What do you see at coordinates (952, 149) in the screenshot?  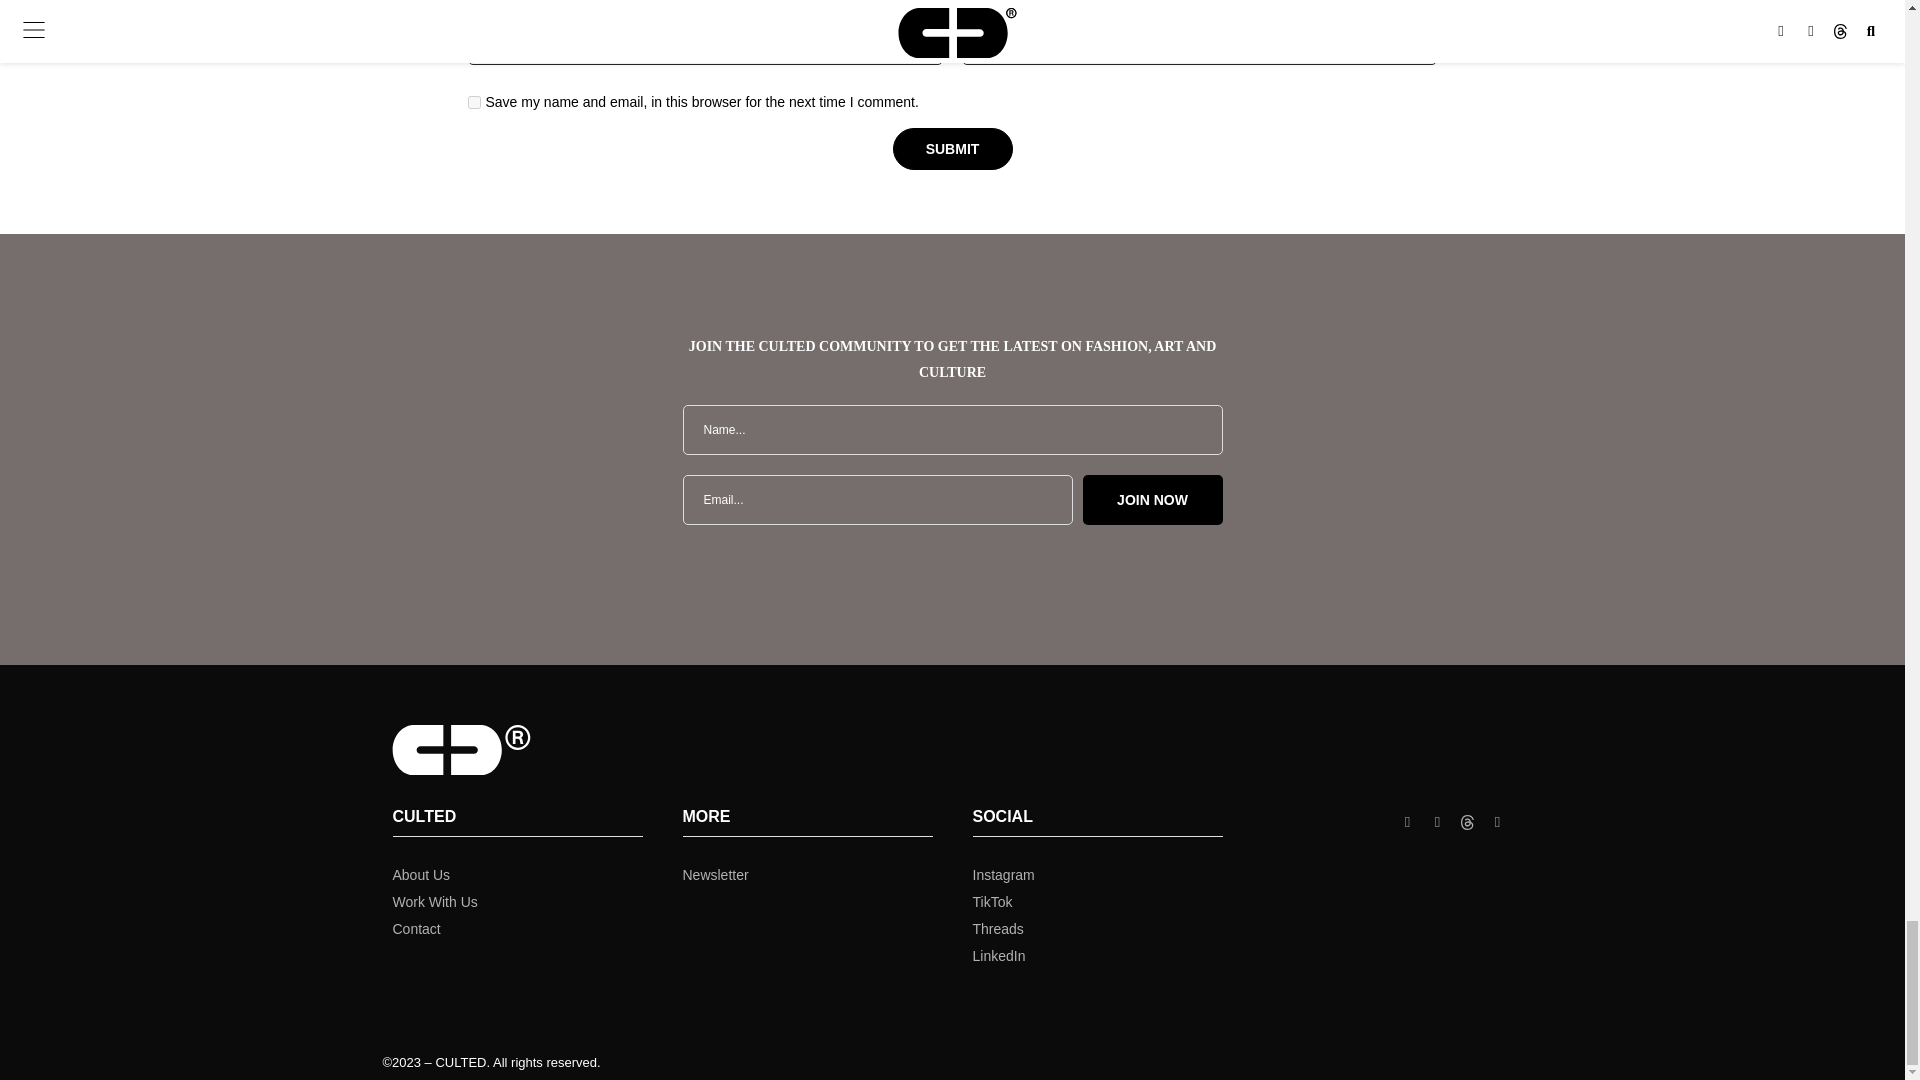 I see `Submit` at bounding box center [952, 149].